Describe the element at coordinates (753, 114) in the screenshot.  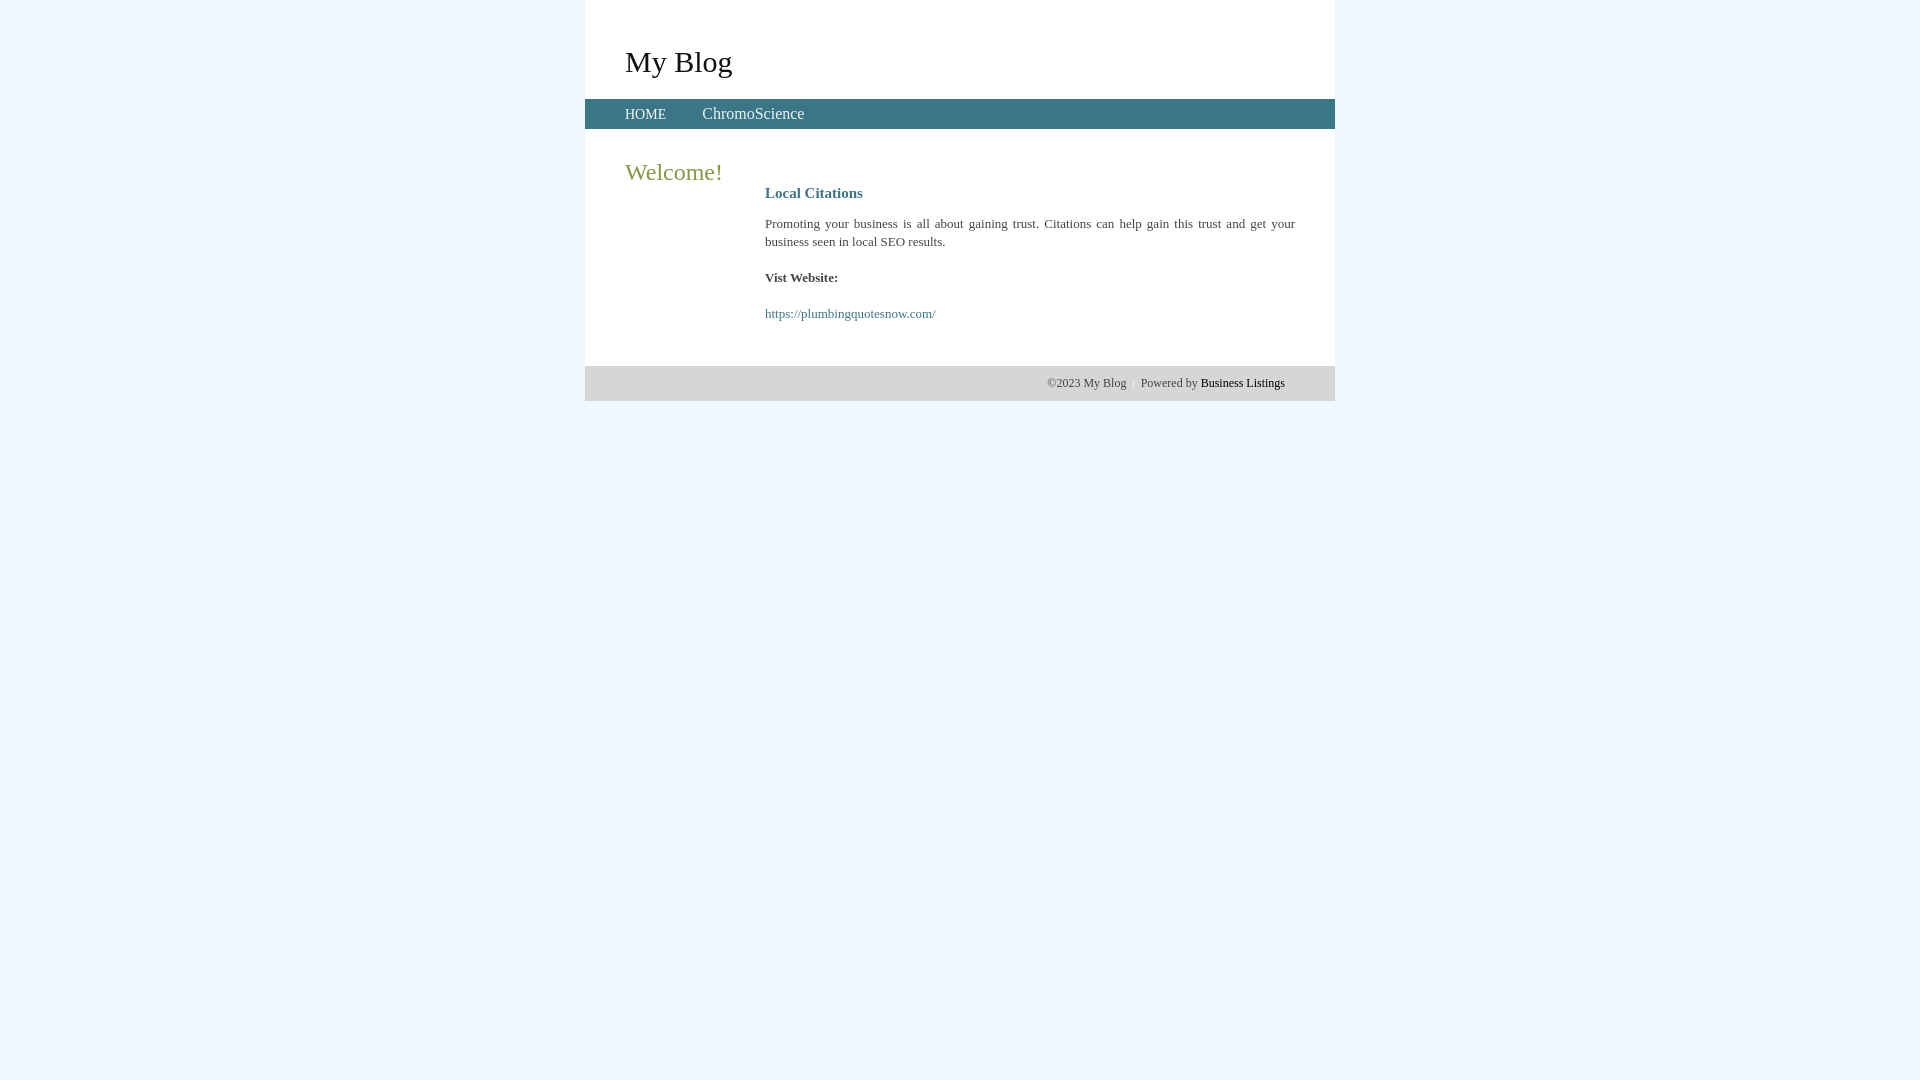
I see `ChromoScience` at that location.